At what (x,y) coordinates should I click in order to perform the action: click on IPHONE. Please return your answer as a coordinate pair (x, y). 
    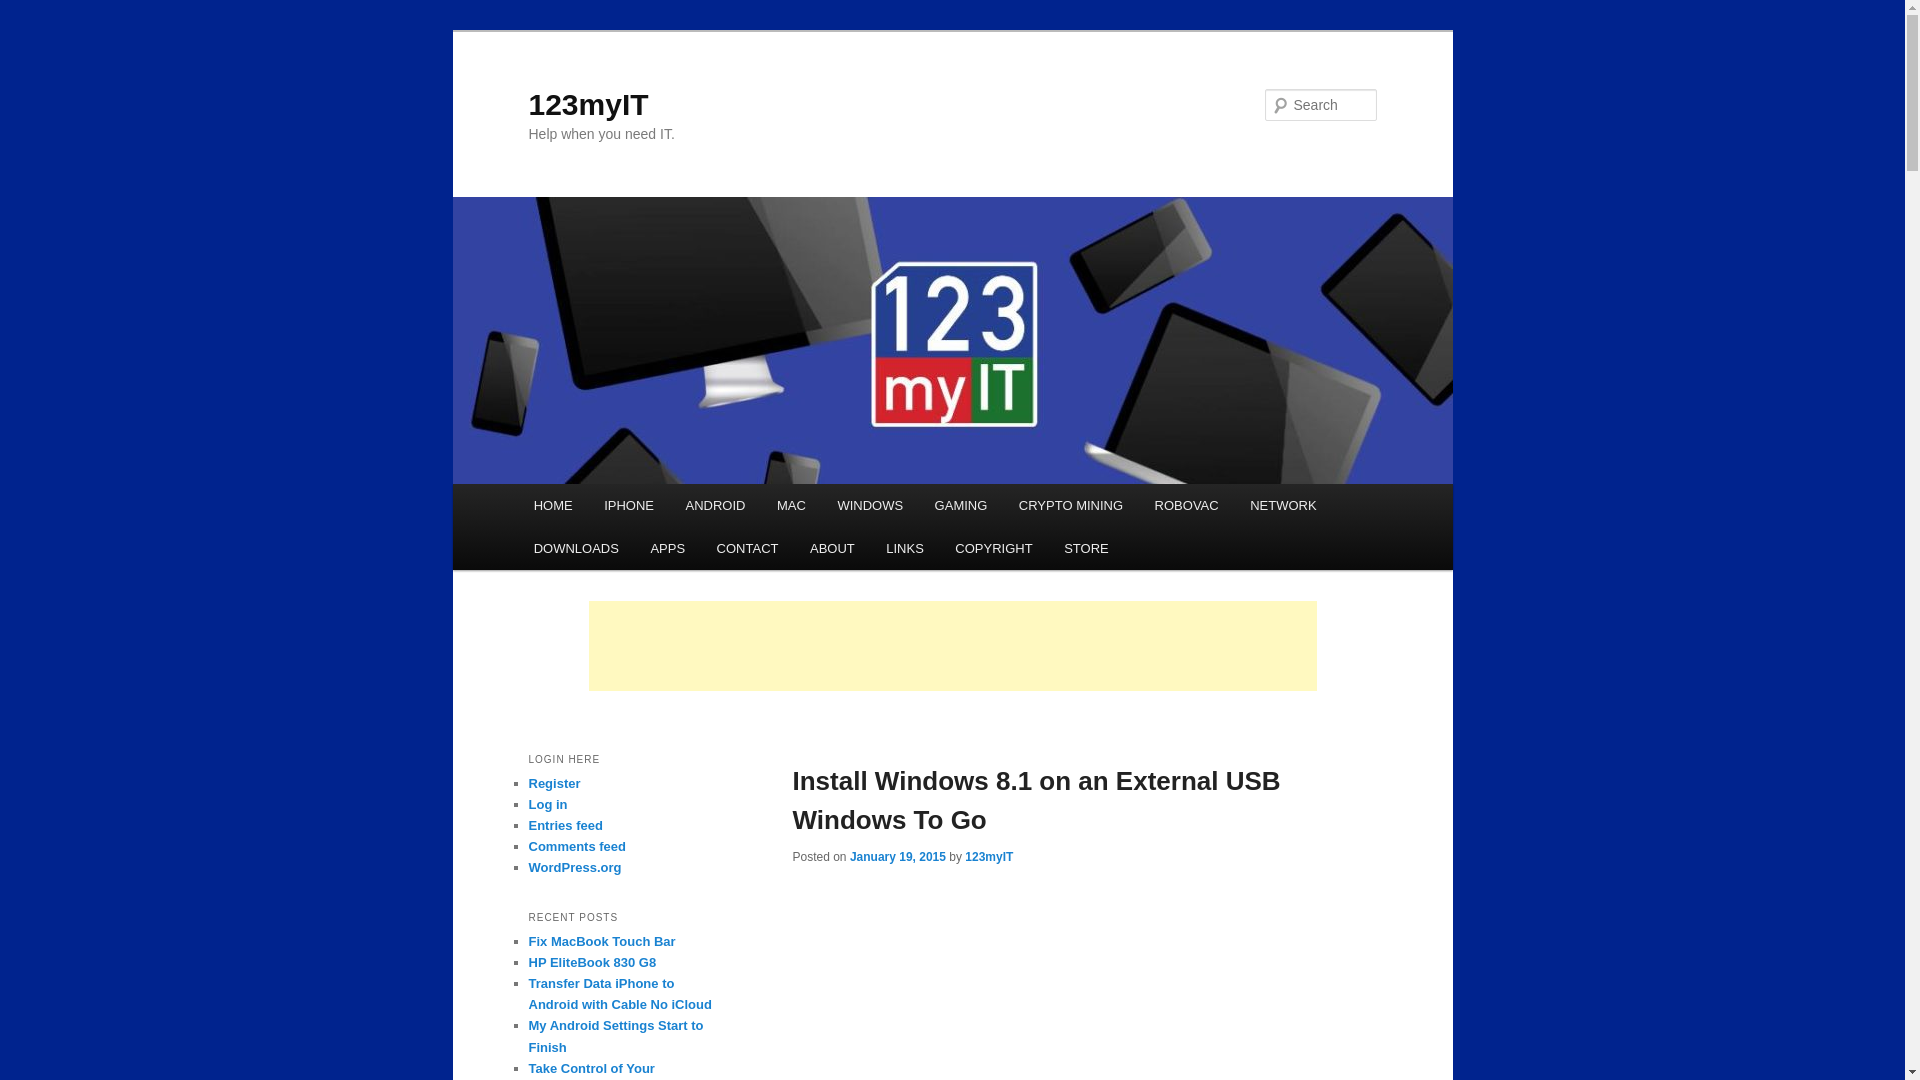
    Looking at the image, I should click on (628, 505).